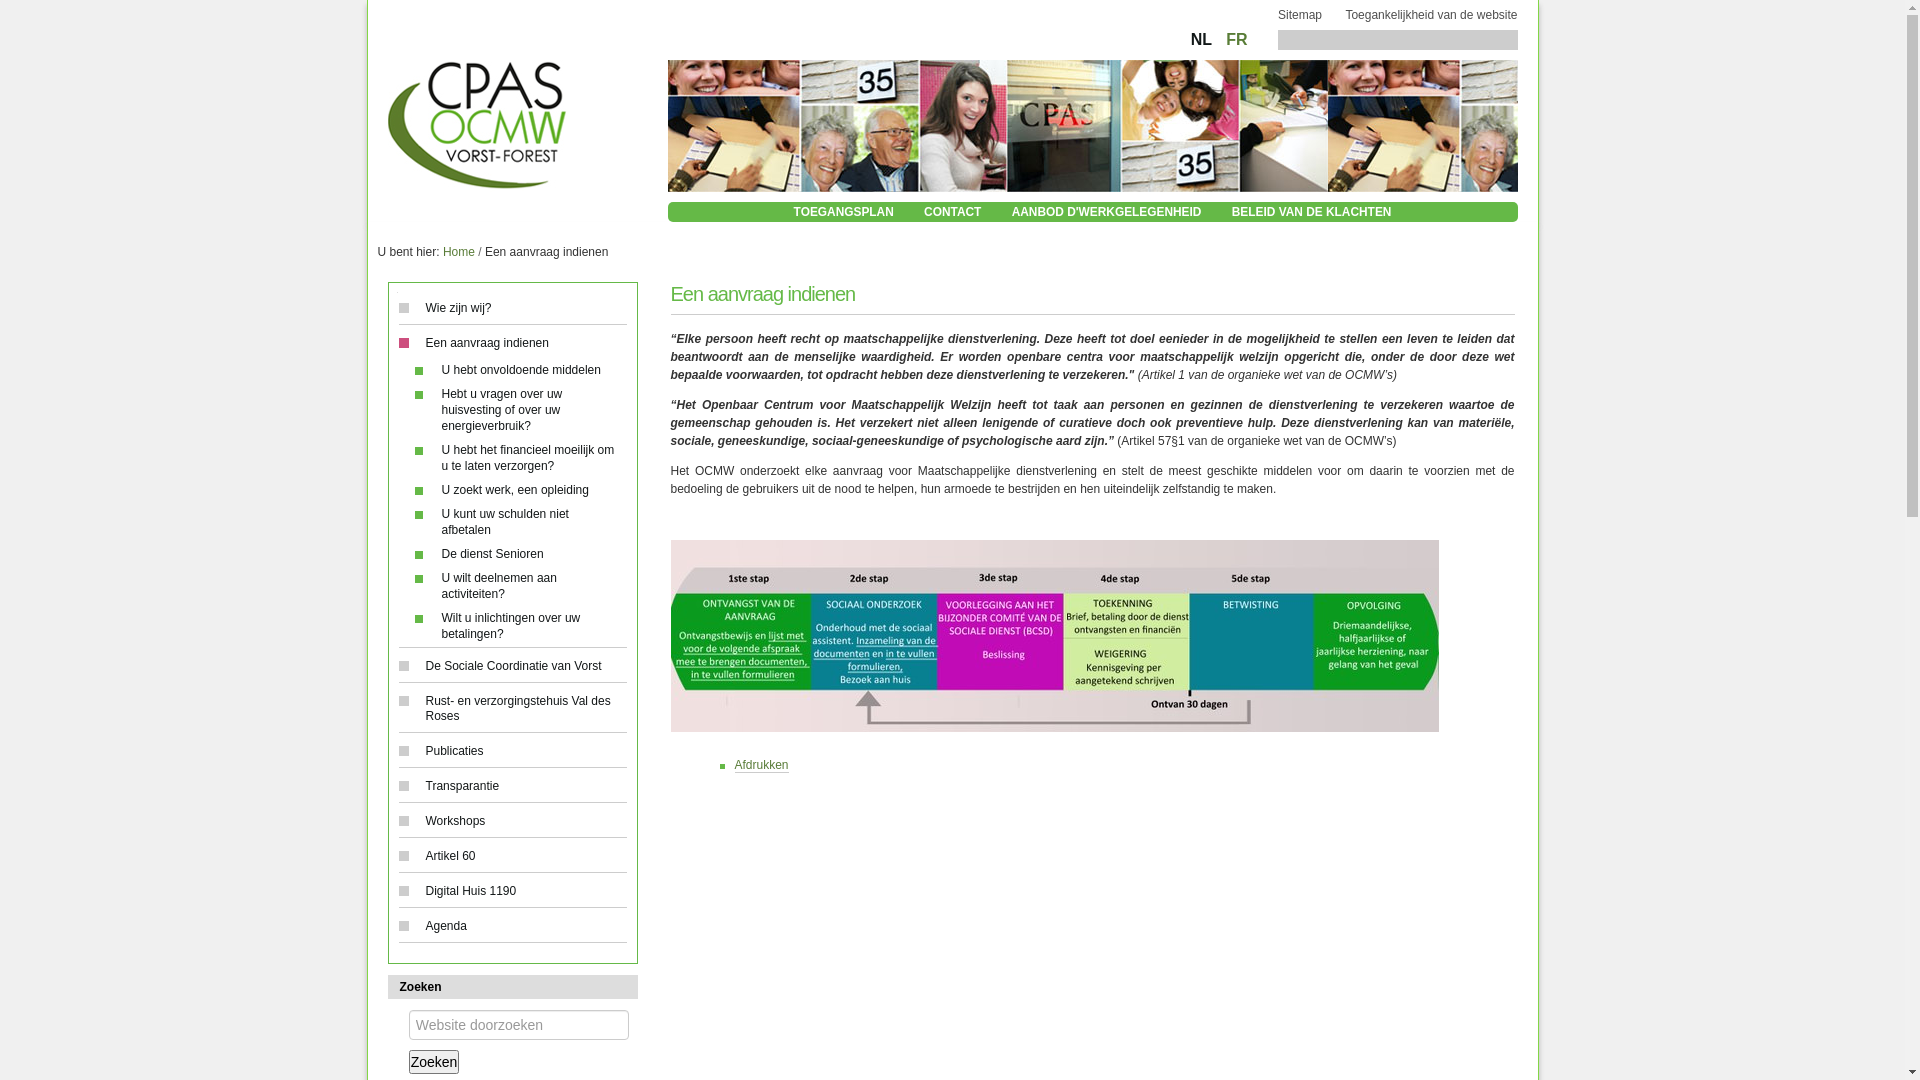 This screenshot has width=1920, height=1080. What do you see at coordinates (512, 926) in the screenshot?
I see `Agenda` at bounding box center [512, 926].